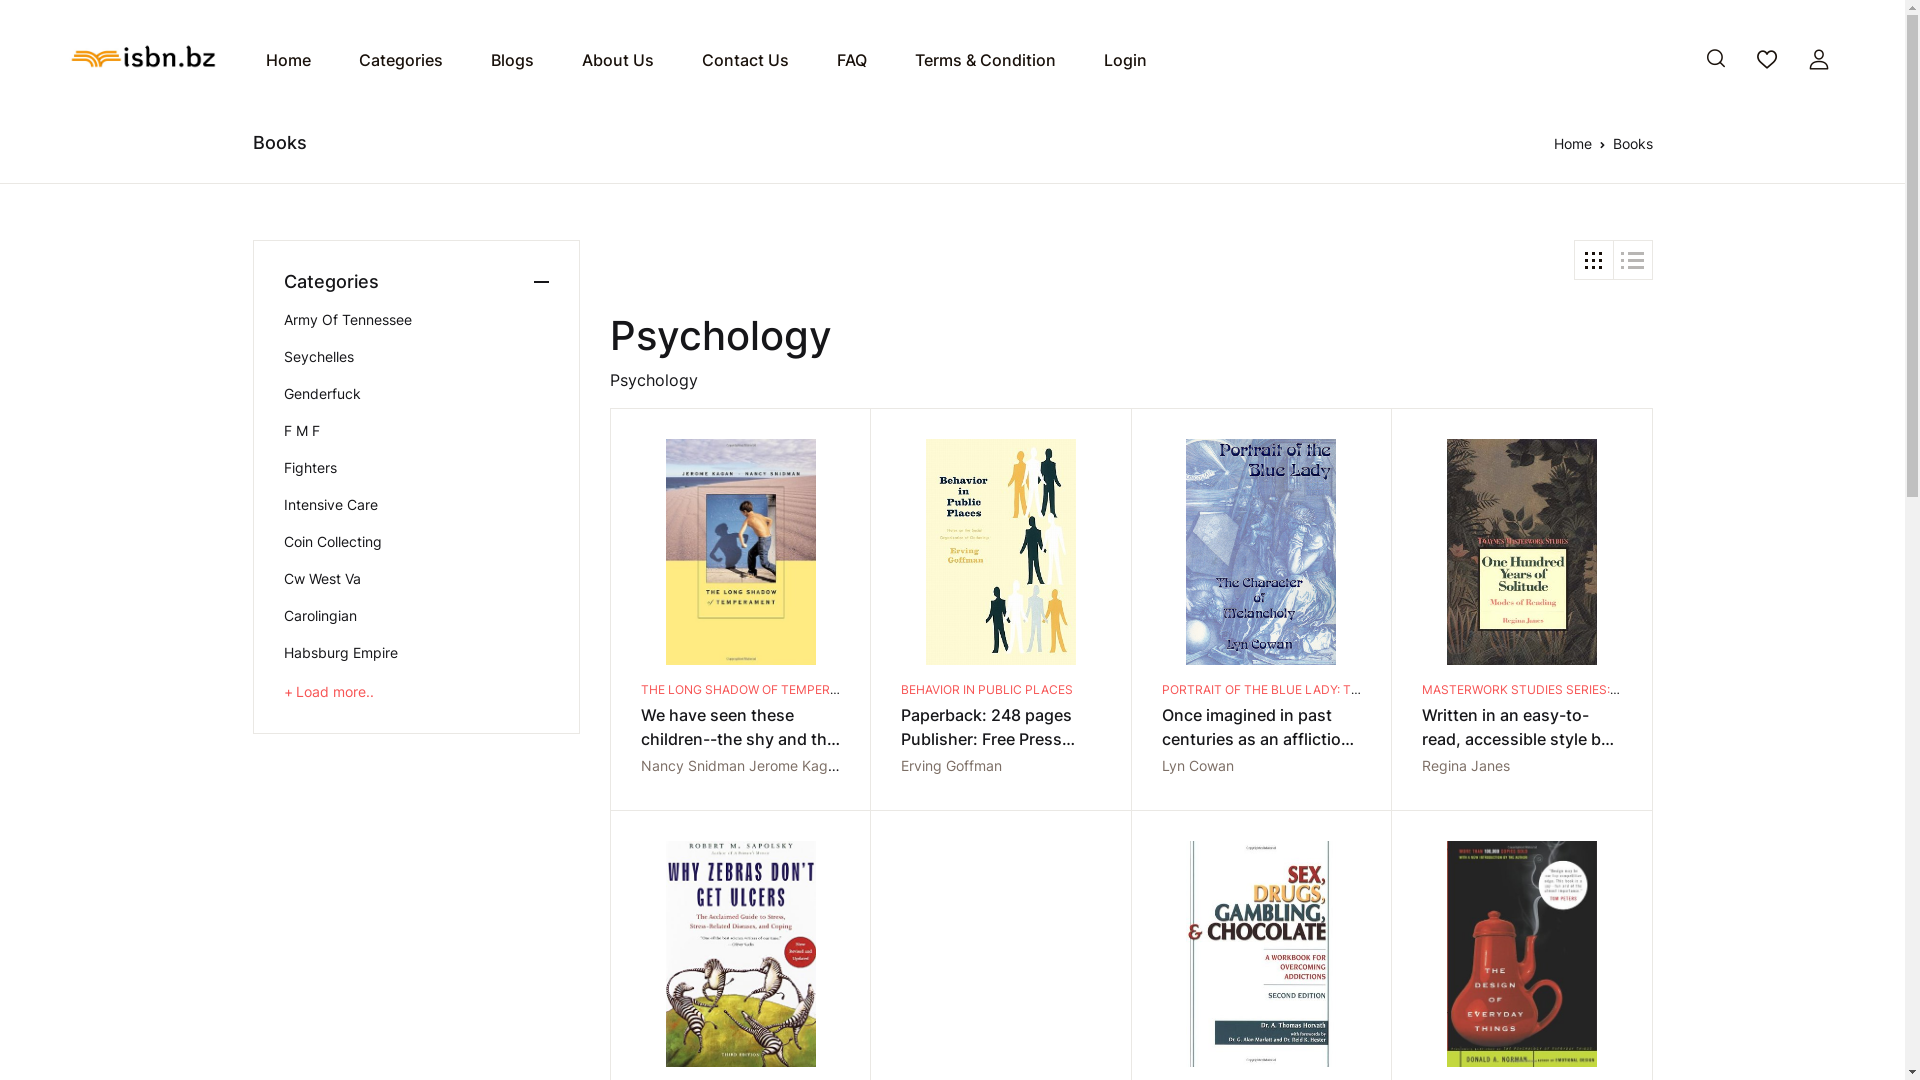 The image size is (1920, 1080). What do you see at coordinates (1356, 690) in the screenshot?
I see `PORTRAIT OF THE BLUE LADY: THE CHARACTER OF MELANCHOLY` at bounding box center [1356, 690].